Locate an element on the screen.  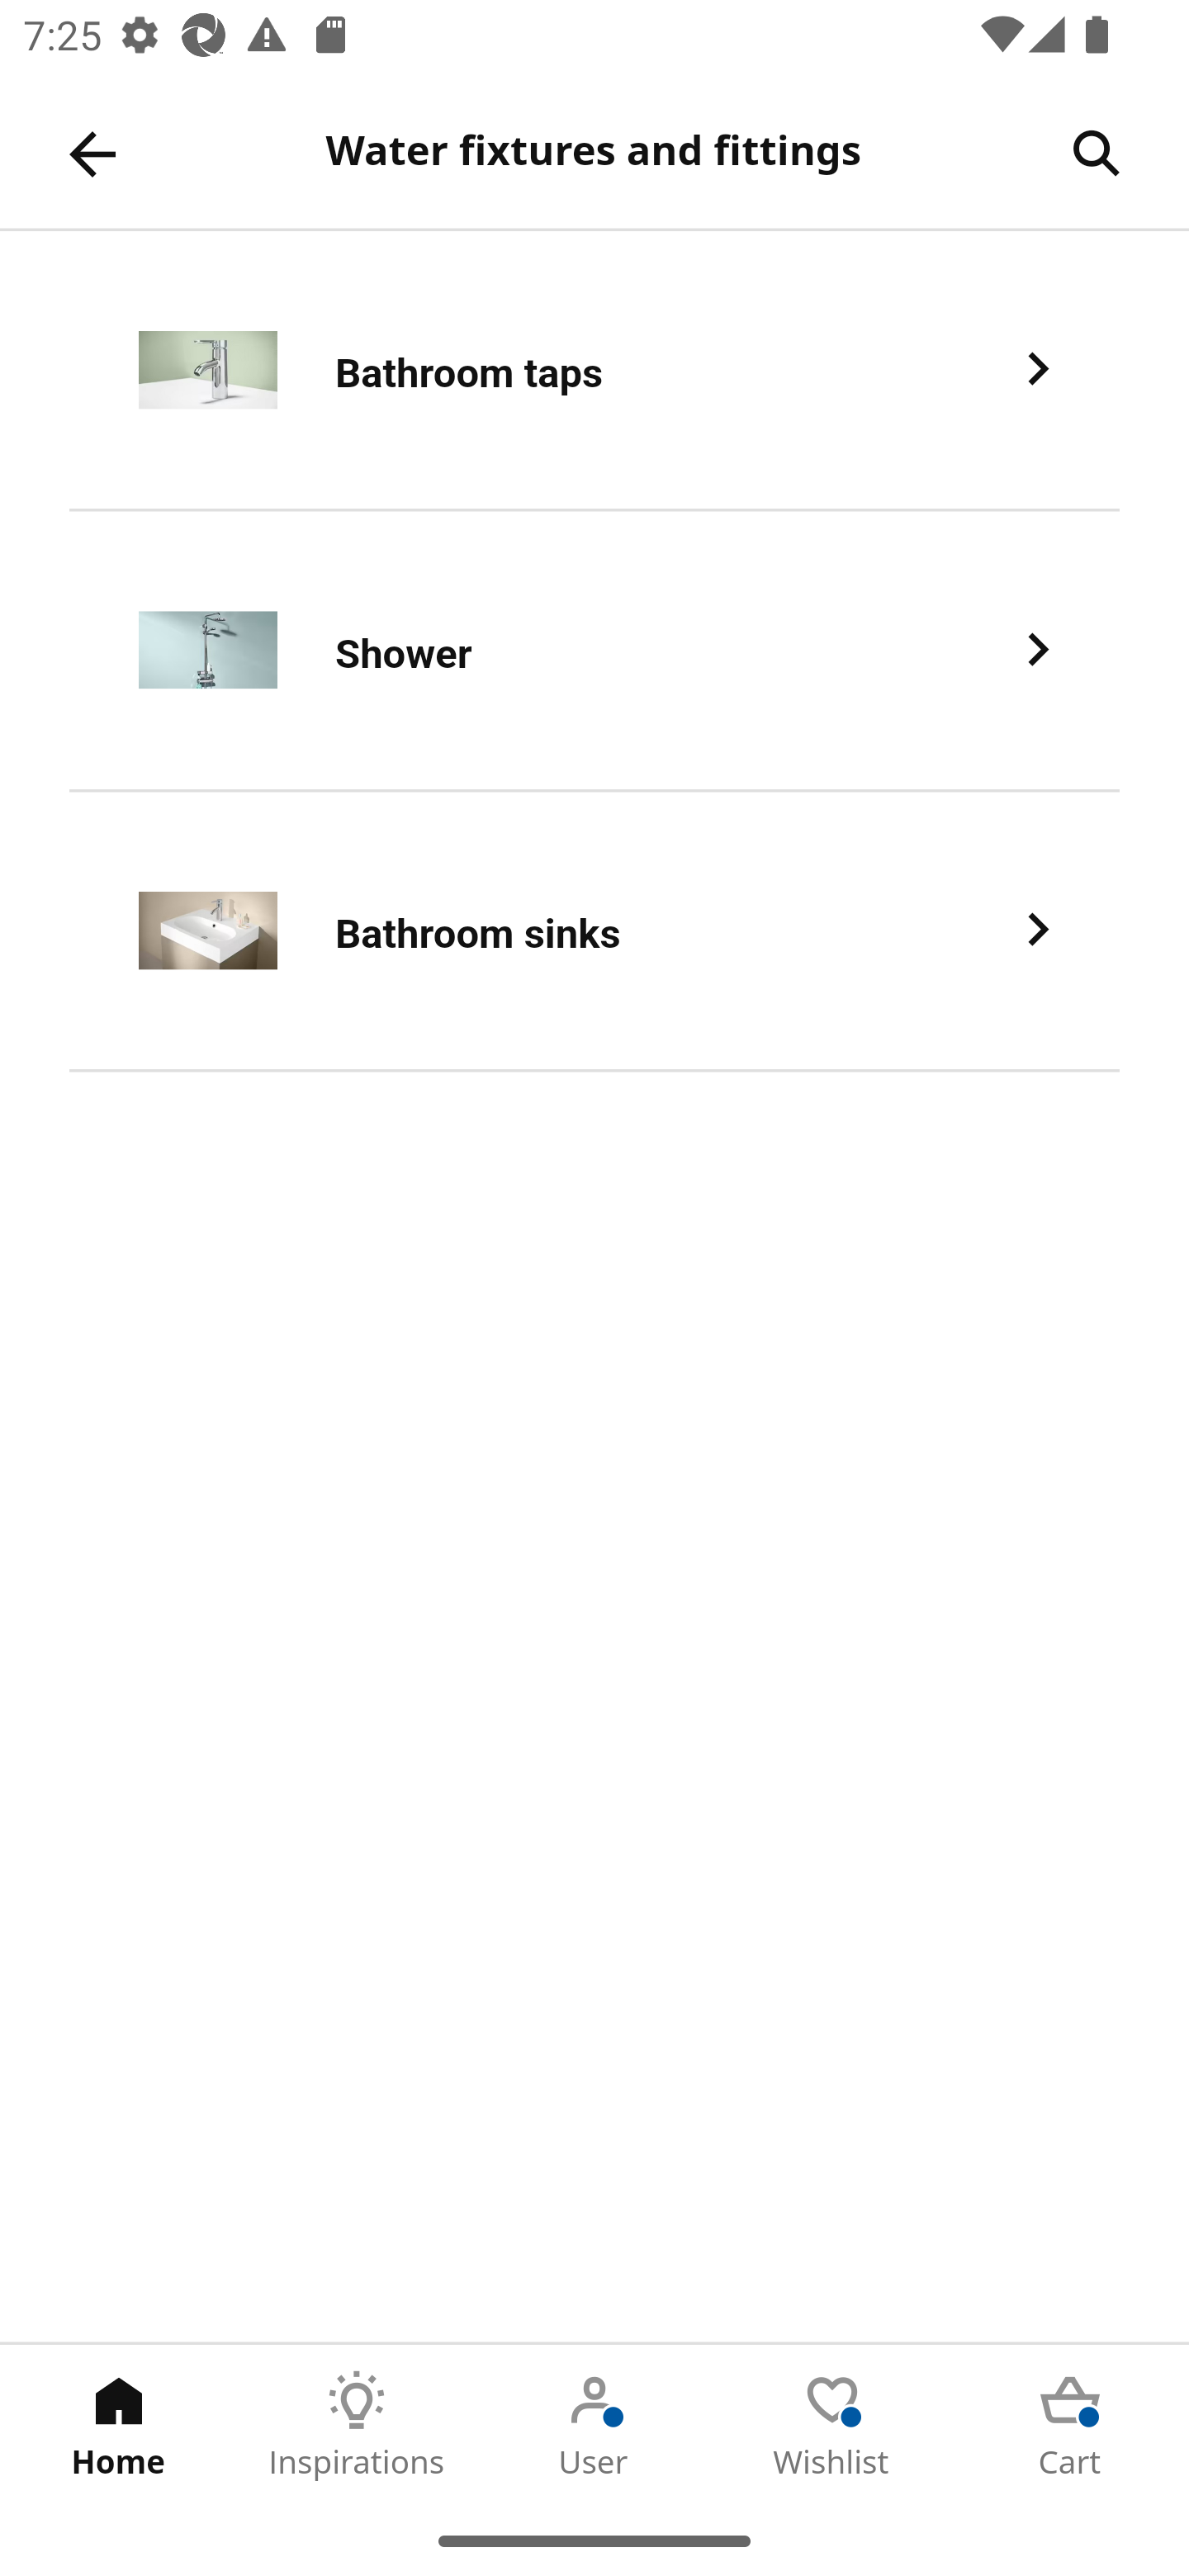
Shower is located at coordinates (594, 651).